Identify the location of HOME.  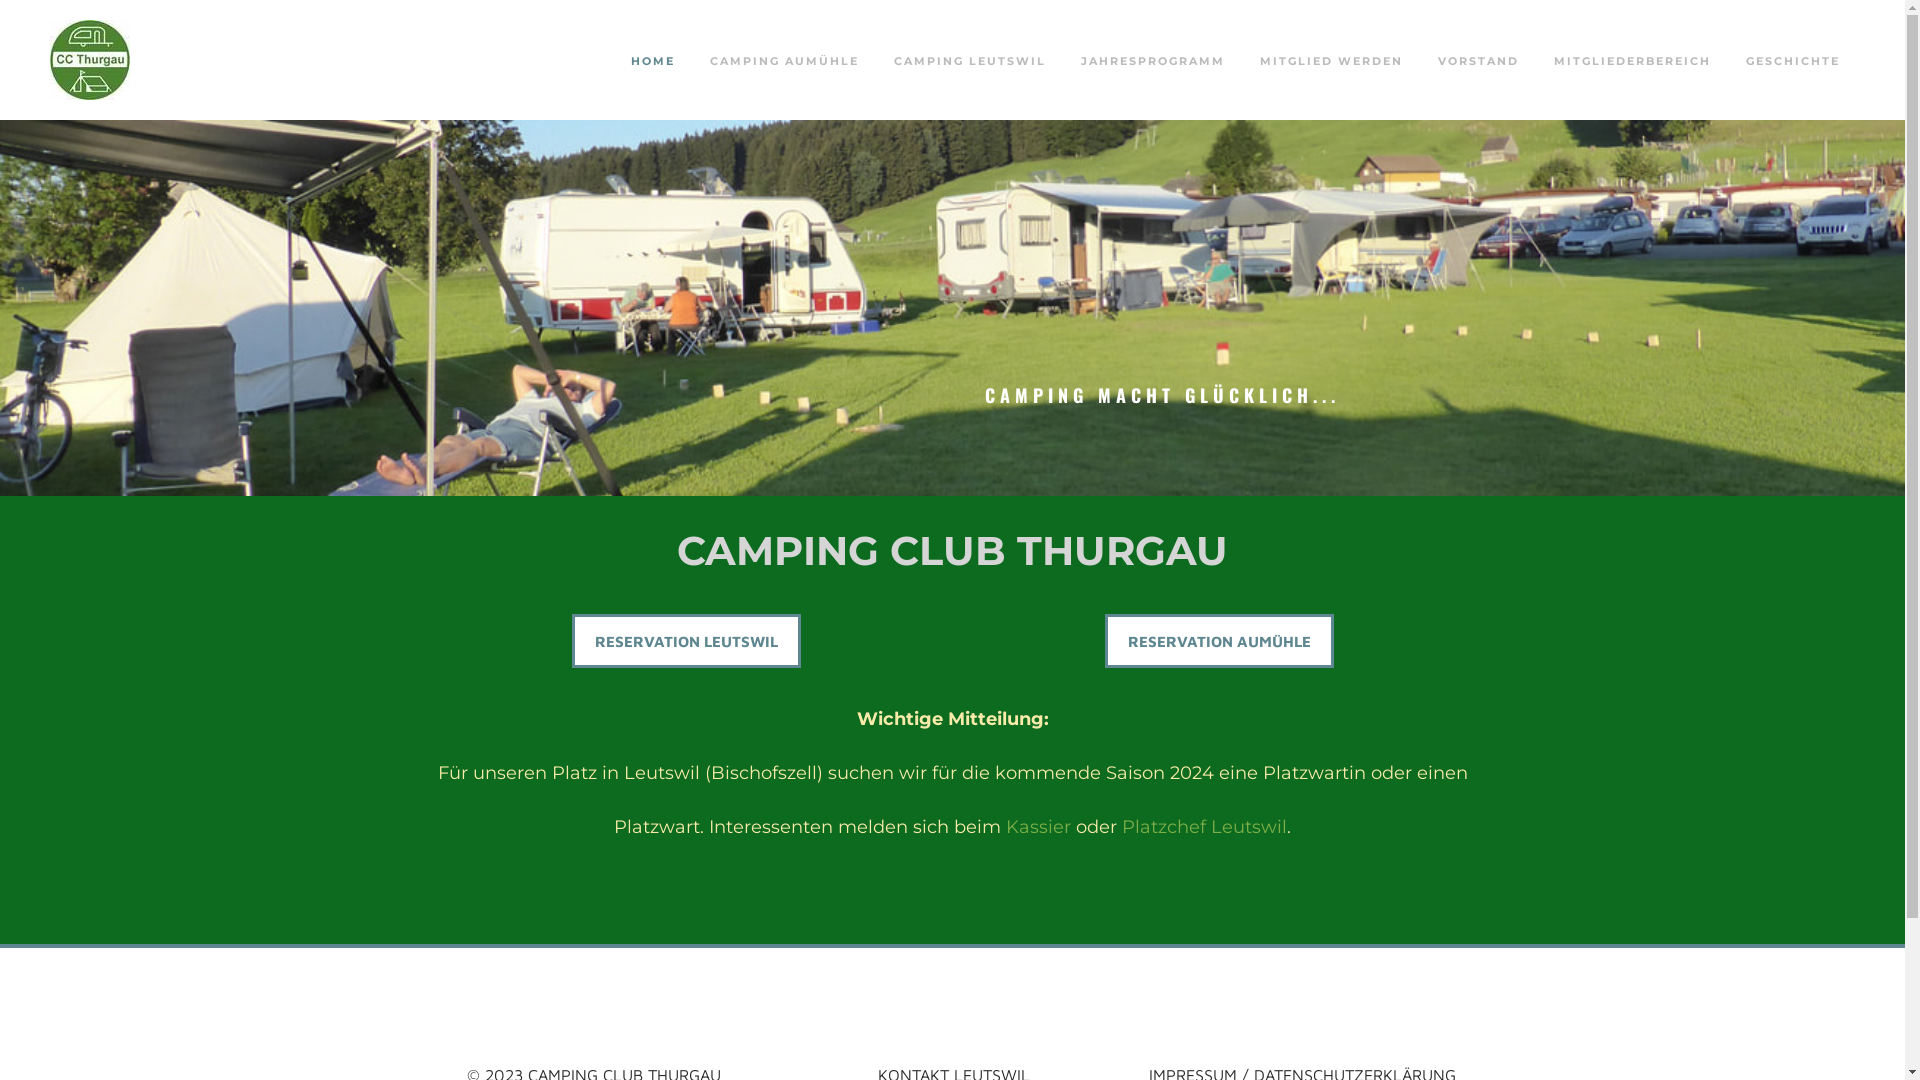
(653, 61).